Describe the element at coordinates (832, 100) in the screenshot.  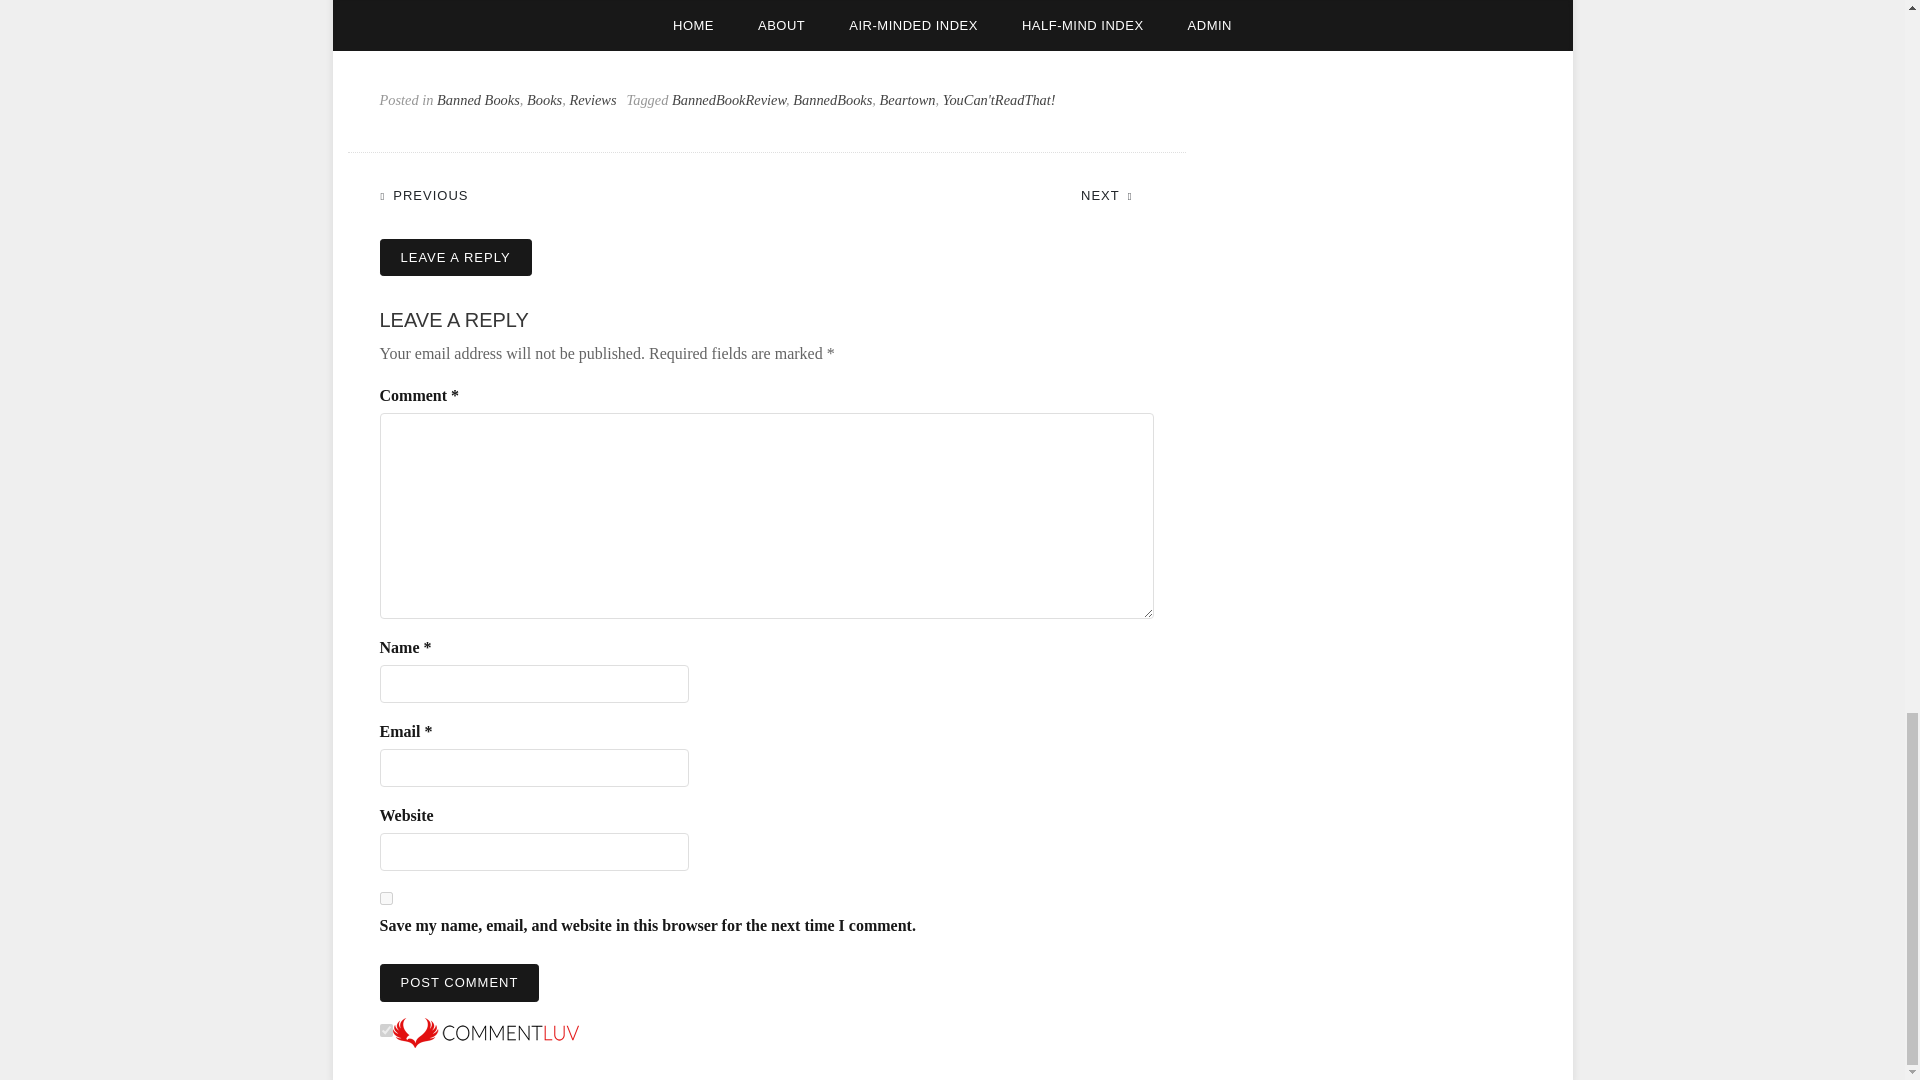
I see `BannedBooks` at that location.